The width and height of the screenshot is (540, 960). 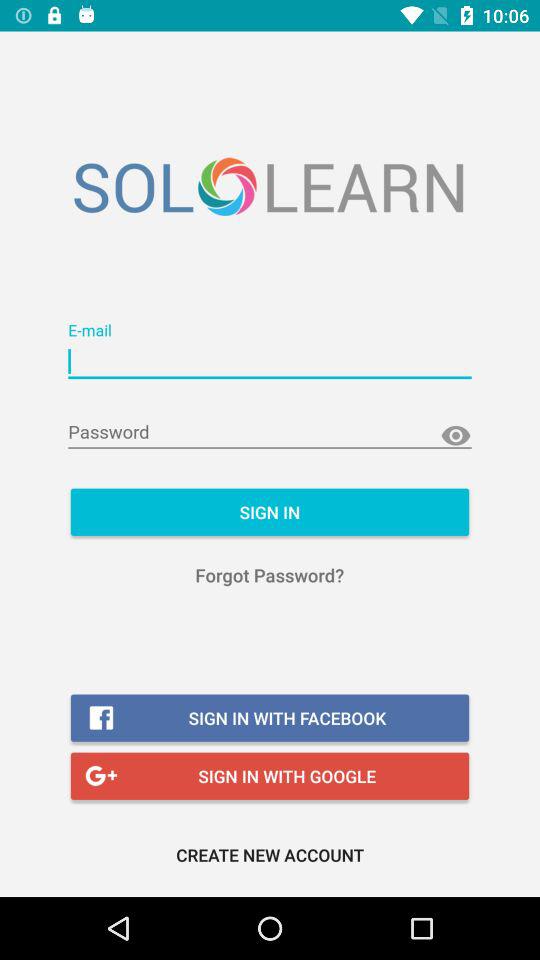 What do you see at coordinates (270, 362) in the screenshot?
I see `enter e-mail address` at bounding box center [270, 362].